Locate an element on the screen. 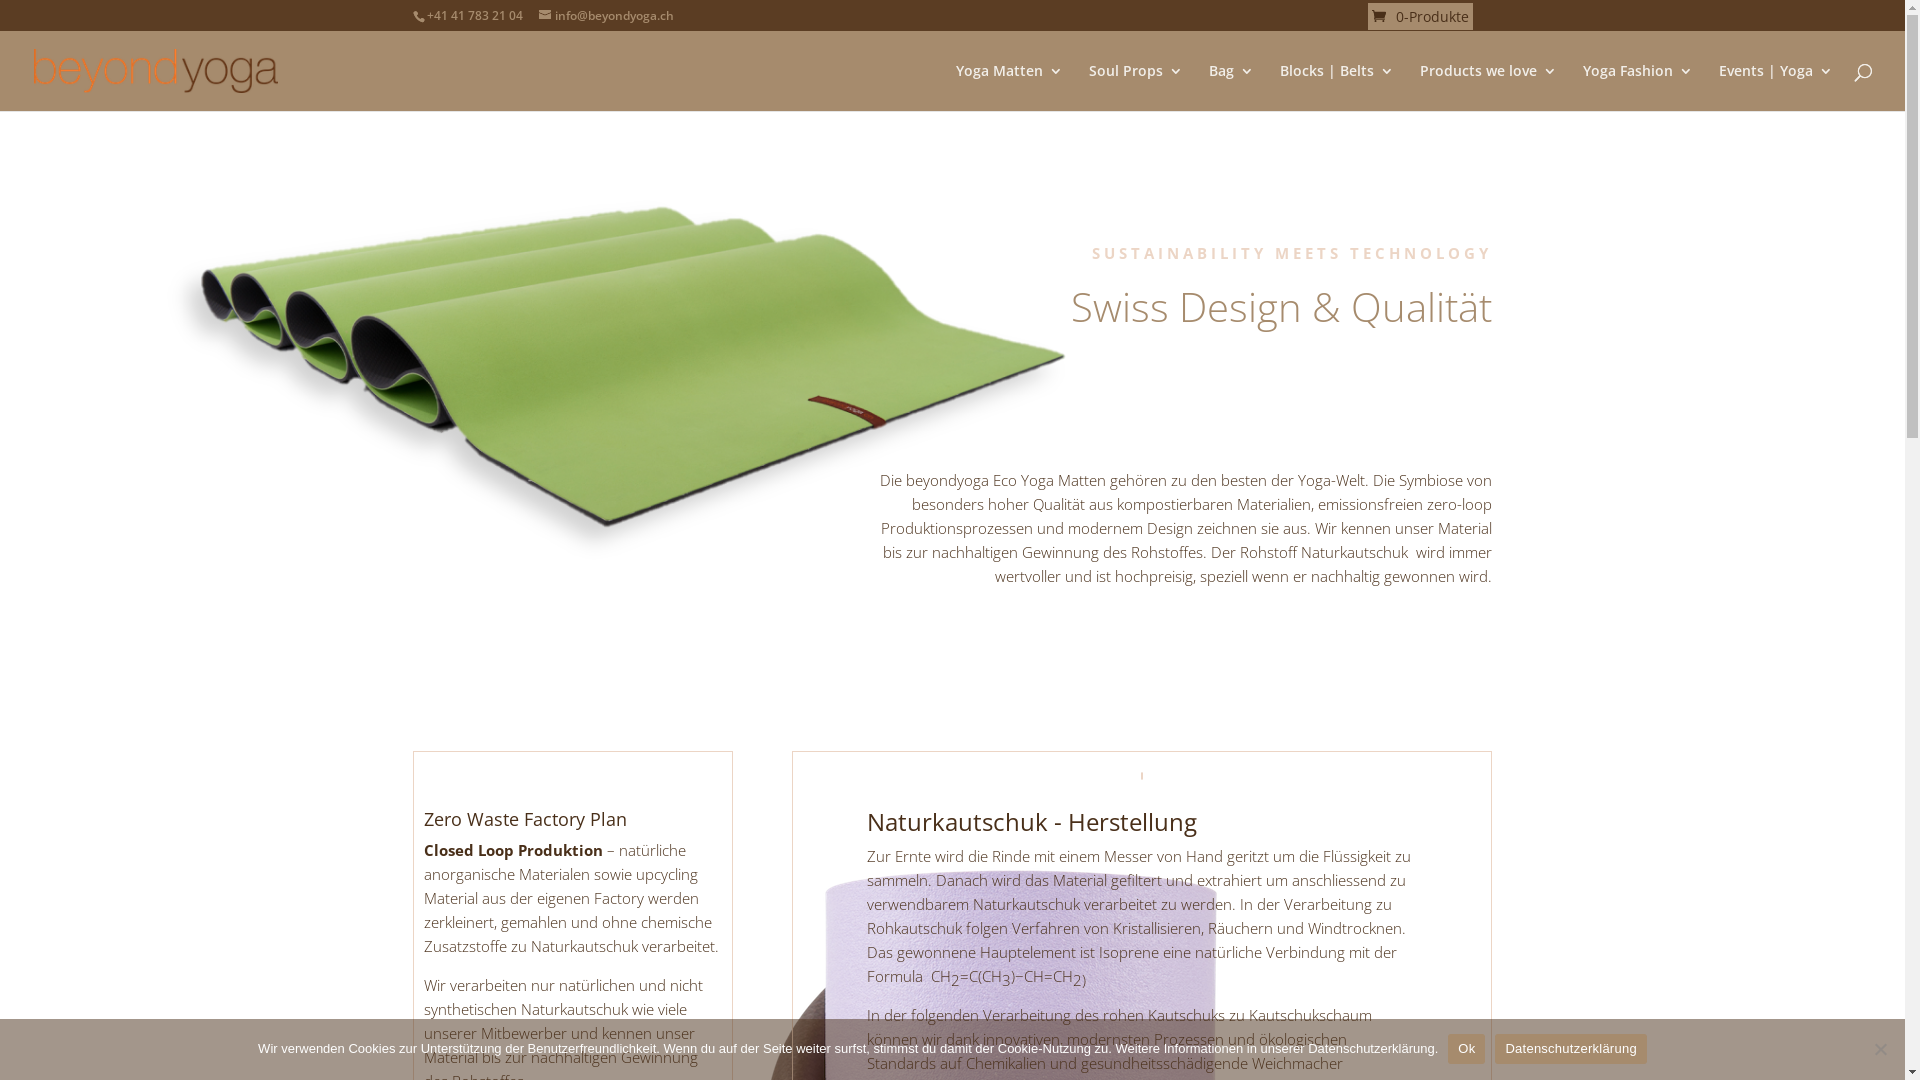  Events | Yoga is located at coordinates (1776, 88).